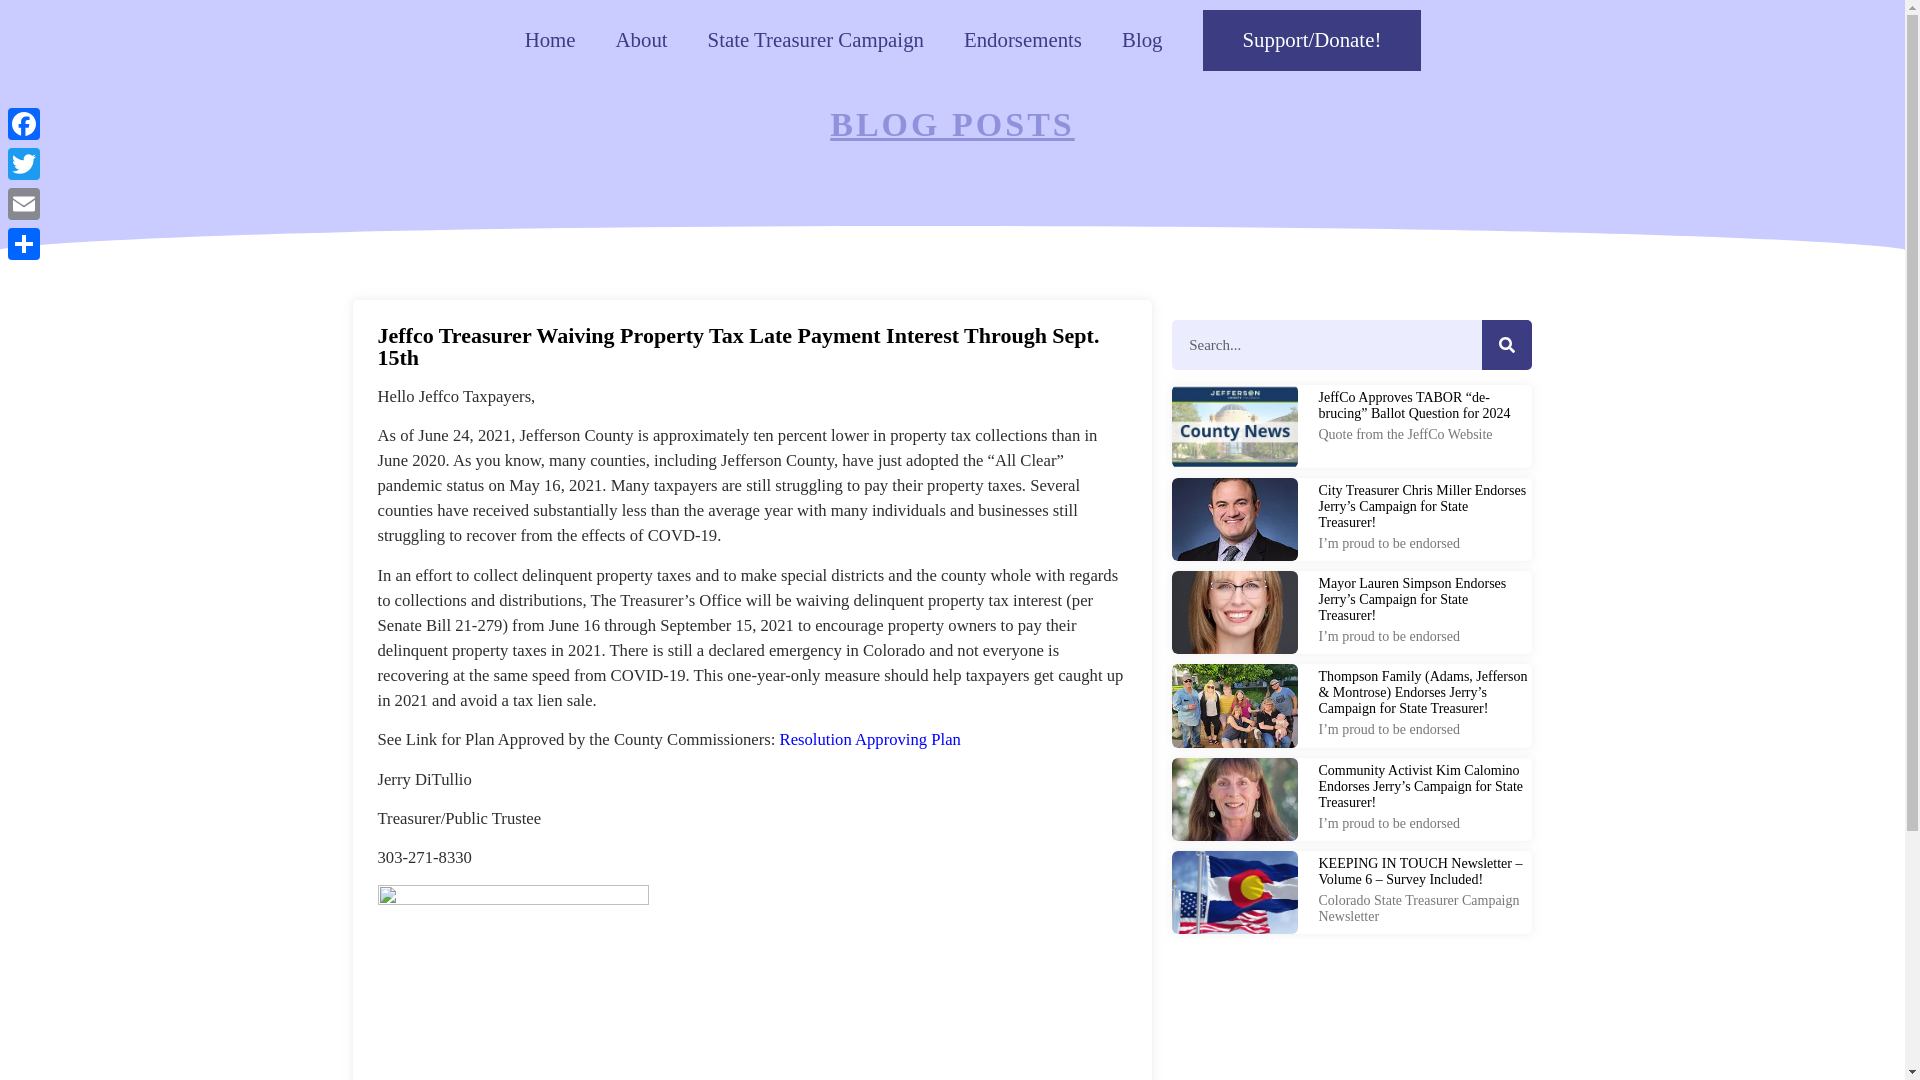 This screenshot has width=1920, height=1080. What do you see at coordinates (641, 40) in the screenshot?
I see `About` at bounding box center [641, 40].